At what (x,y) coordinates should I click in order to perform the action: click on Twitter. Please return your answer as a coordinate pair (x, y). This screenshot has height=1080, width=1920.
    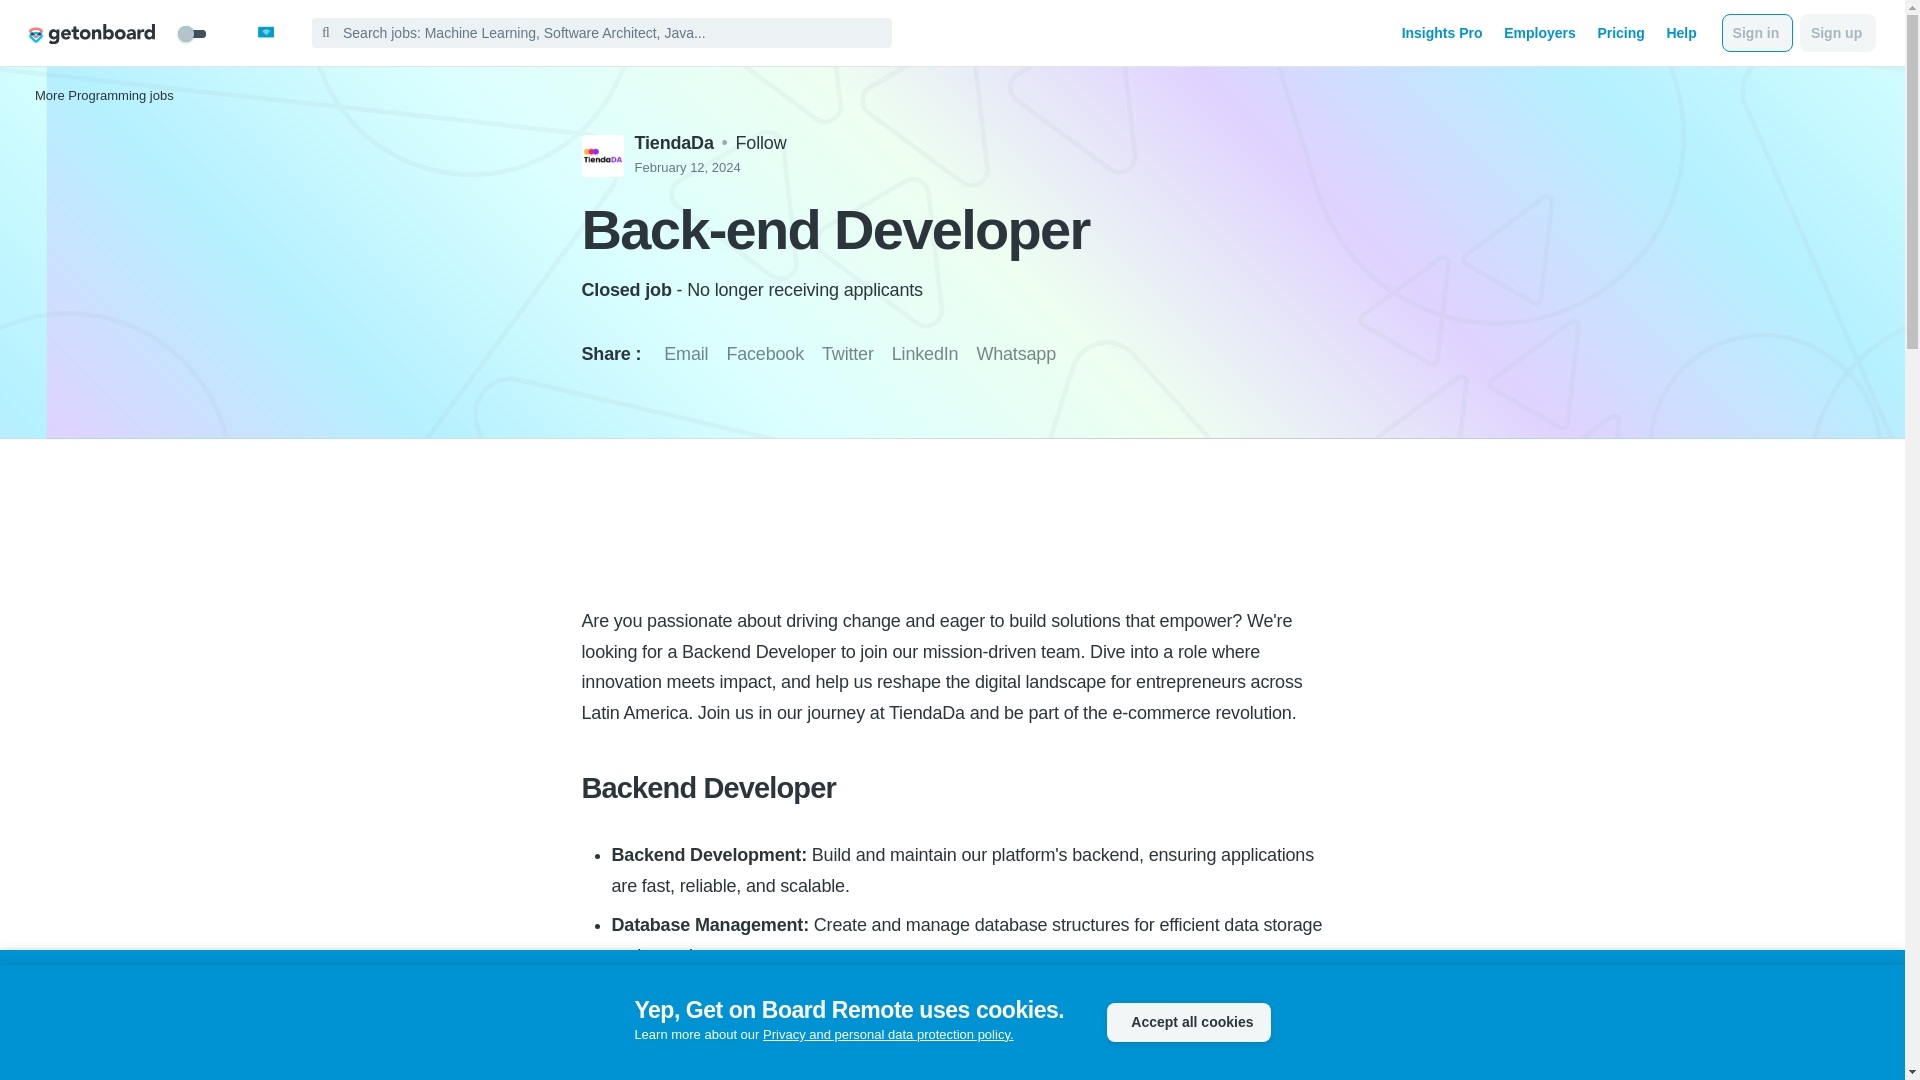
    Looking at the image, I should click on (847, 354).